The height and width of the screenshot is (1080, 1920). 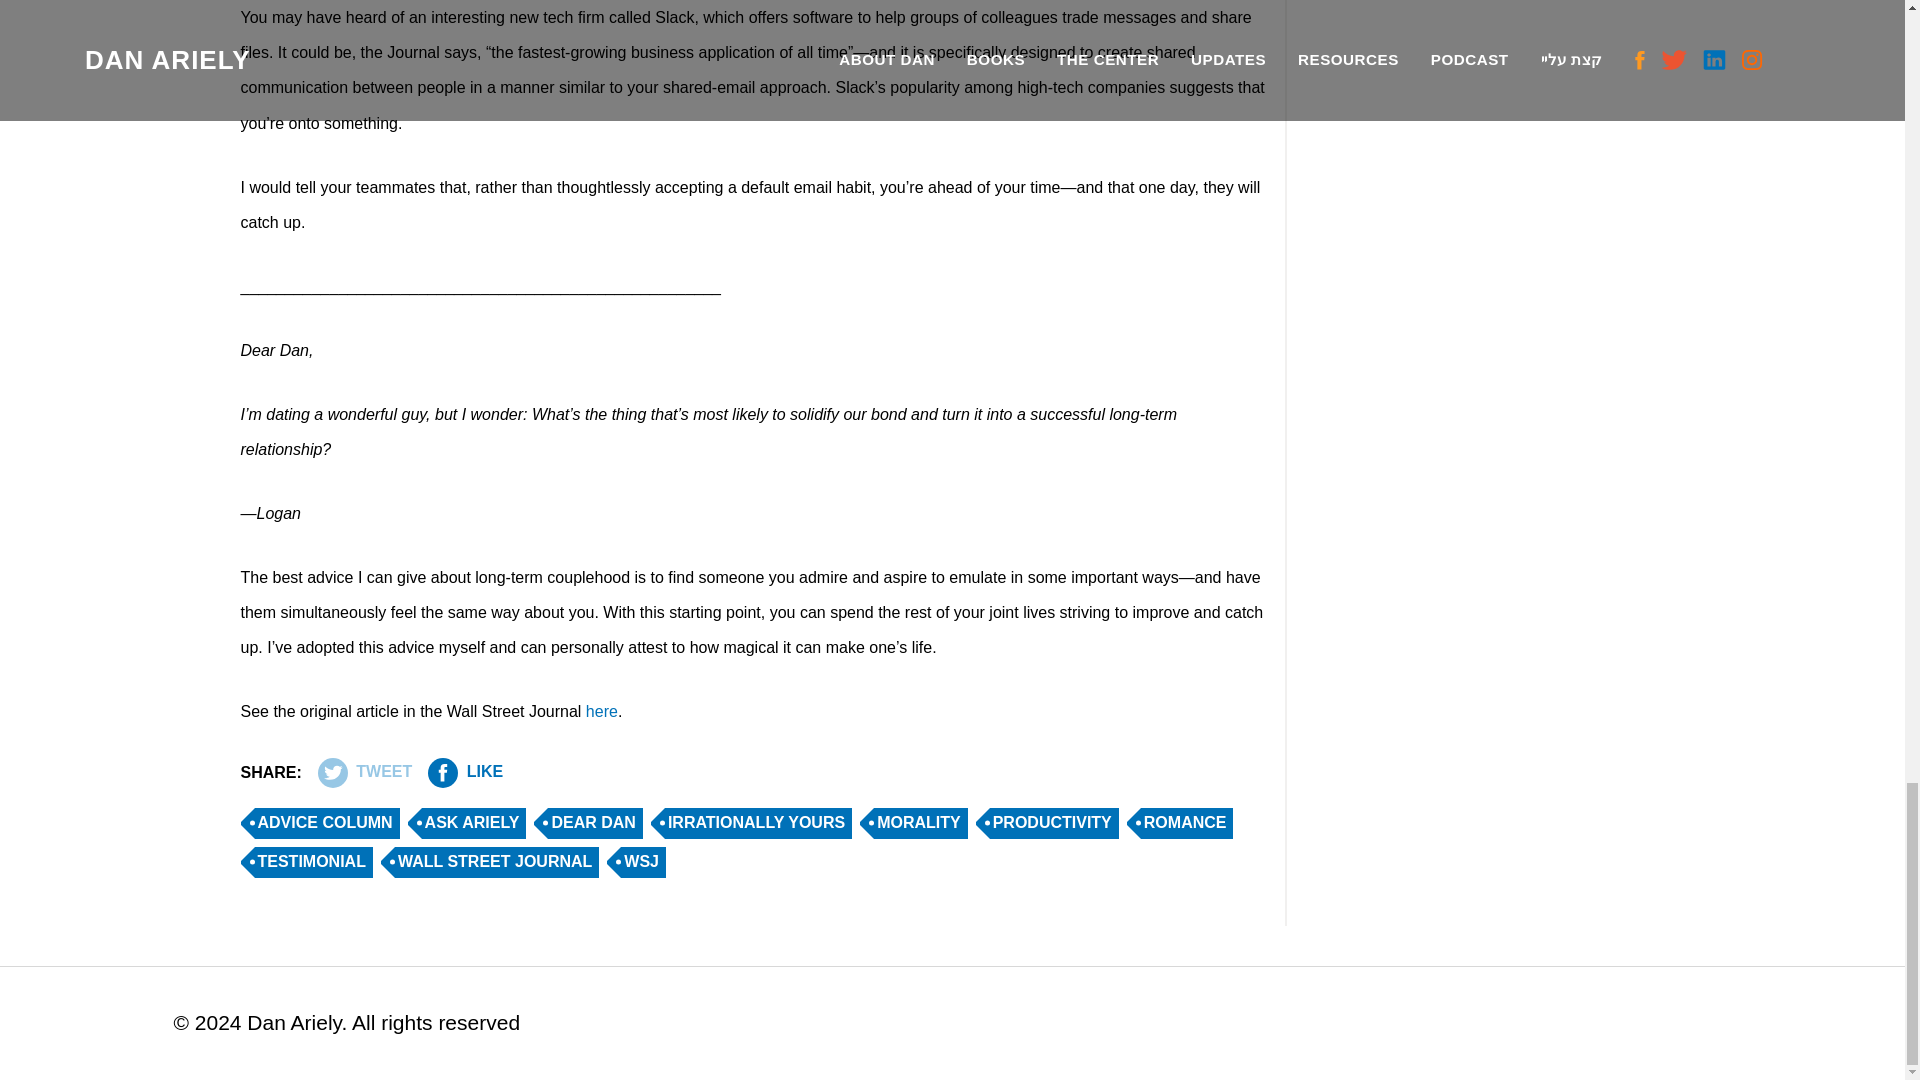 What do you see at coordinates (325, 822) in the screenshot?
I see `ADVICE COLUMN` at bounding box center [325, 822].